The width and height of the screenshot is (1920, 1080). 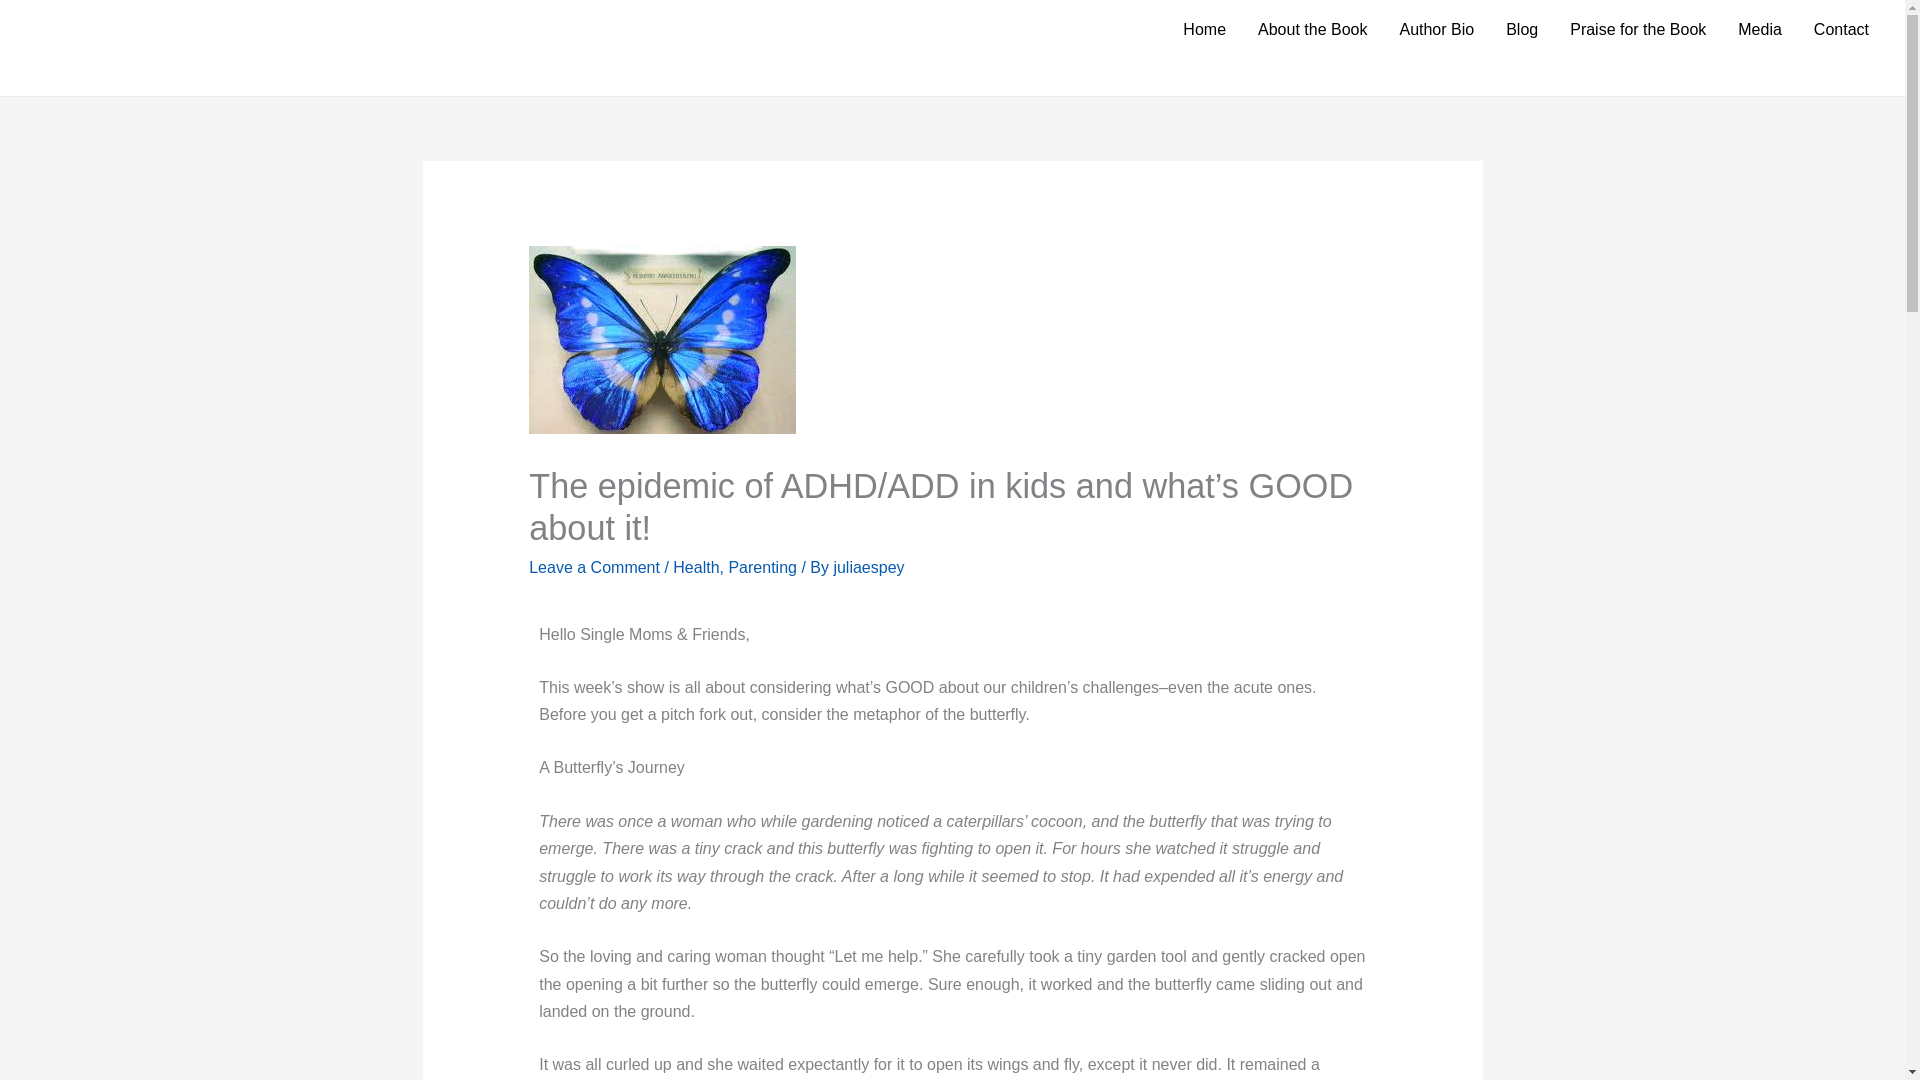 I want to click on Contact, so click(x=1841, y=30).